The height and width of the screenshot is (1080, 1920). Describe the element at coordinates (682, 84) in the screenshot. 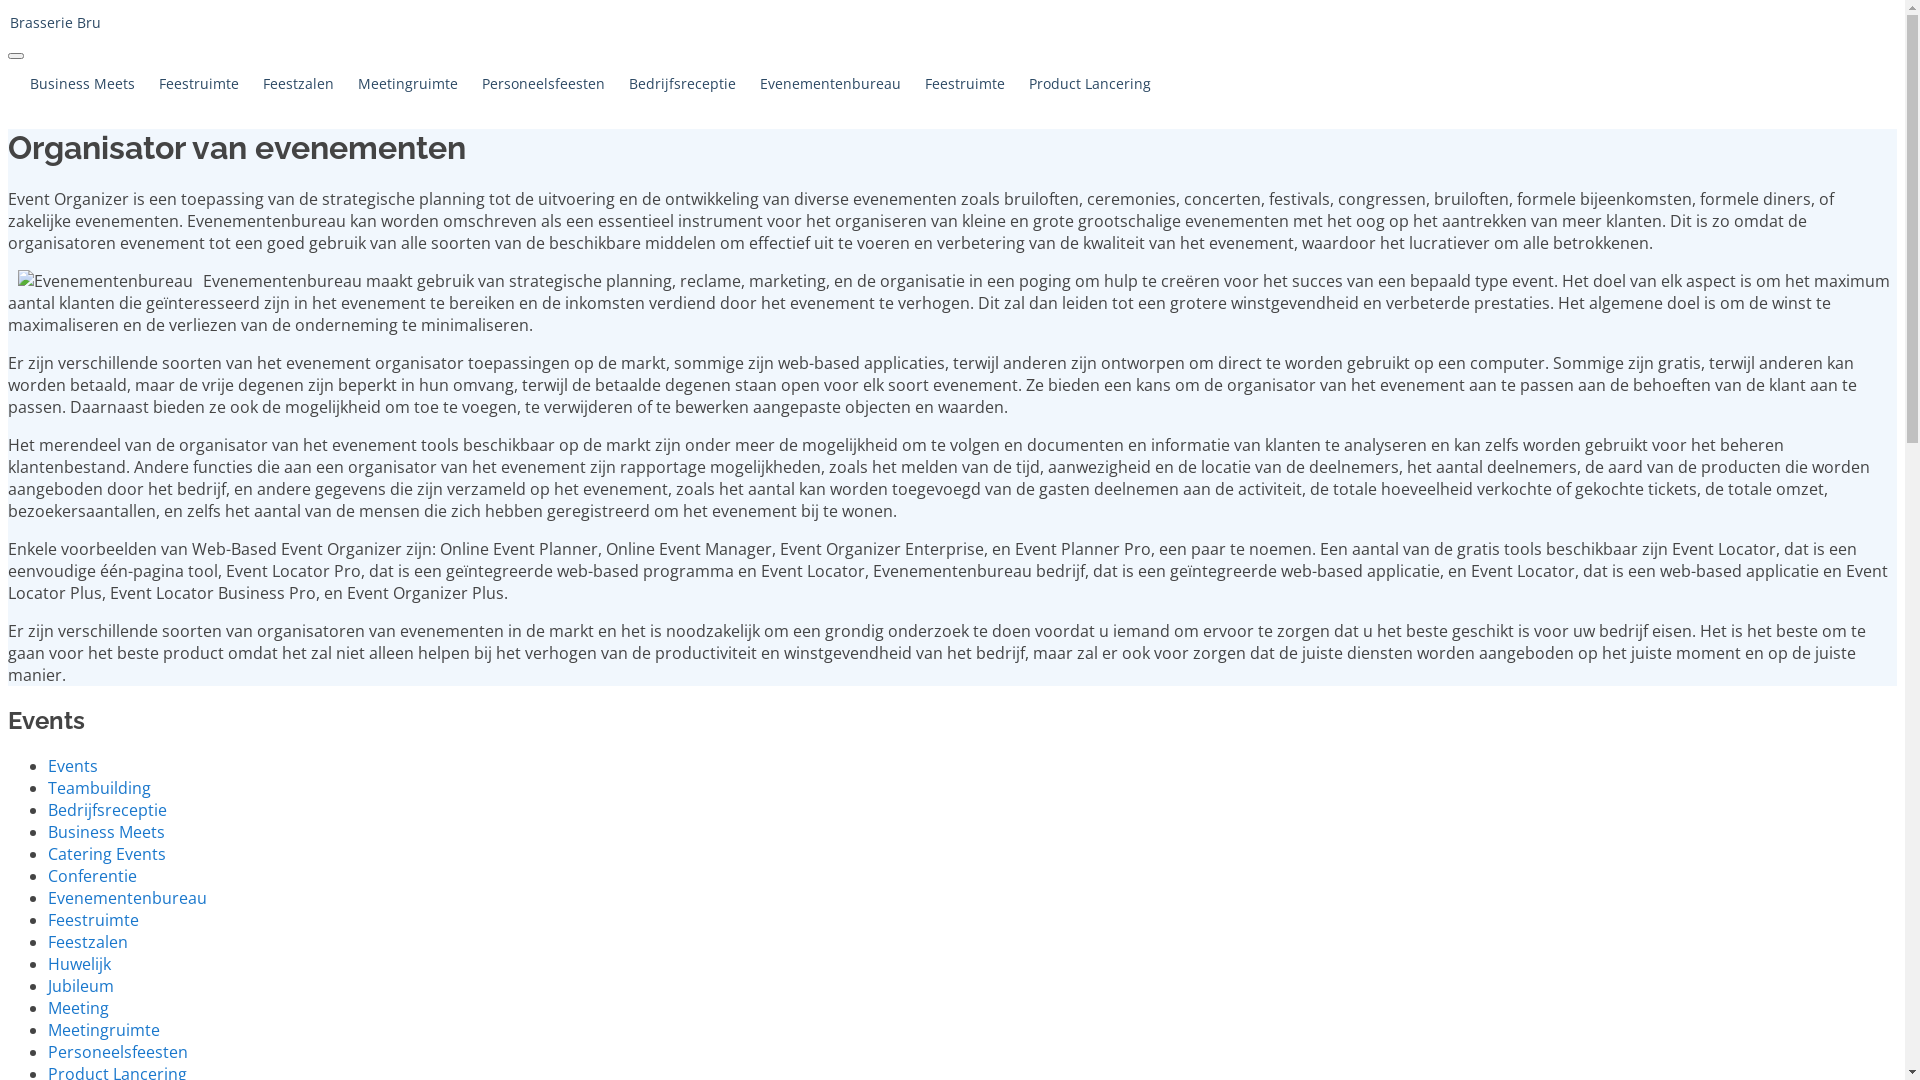

I see `Bedrijfsreceptie` at that location.